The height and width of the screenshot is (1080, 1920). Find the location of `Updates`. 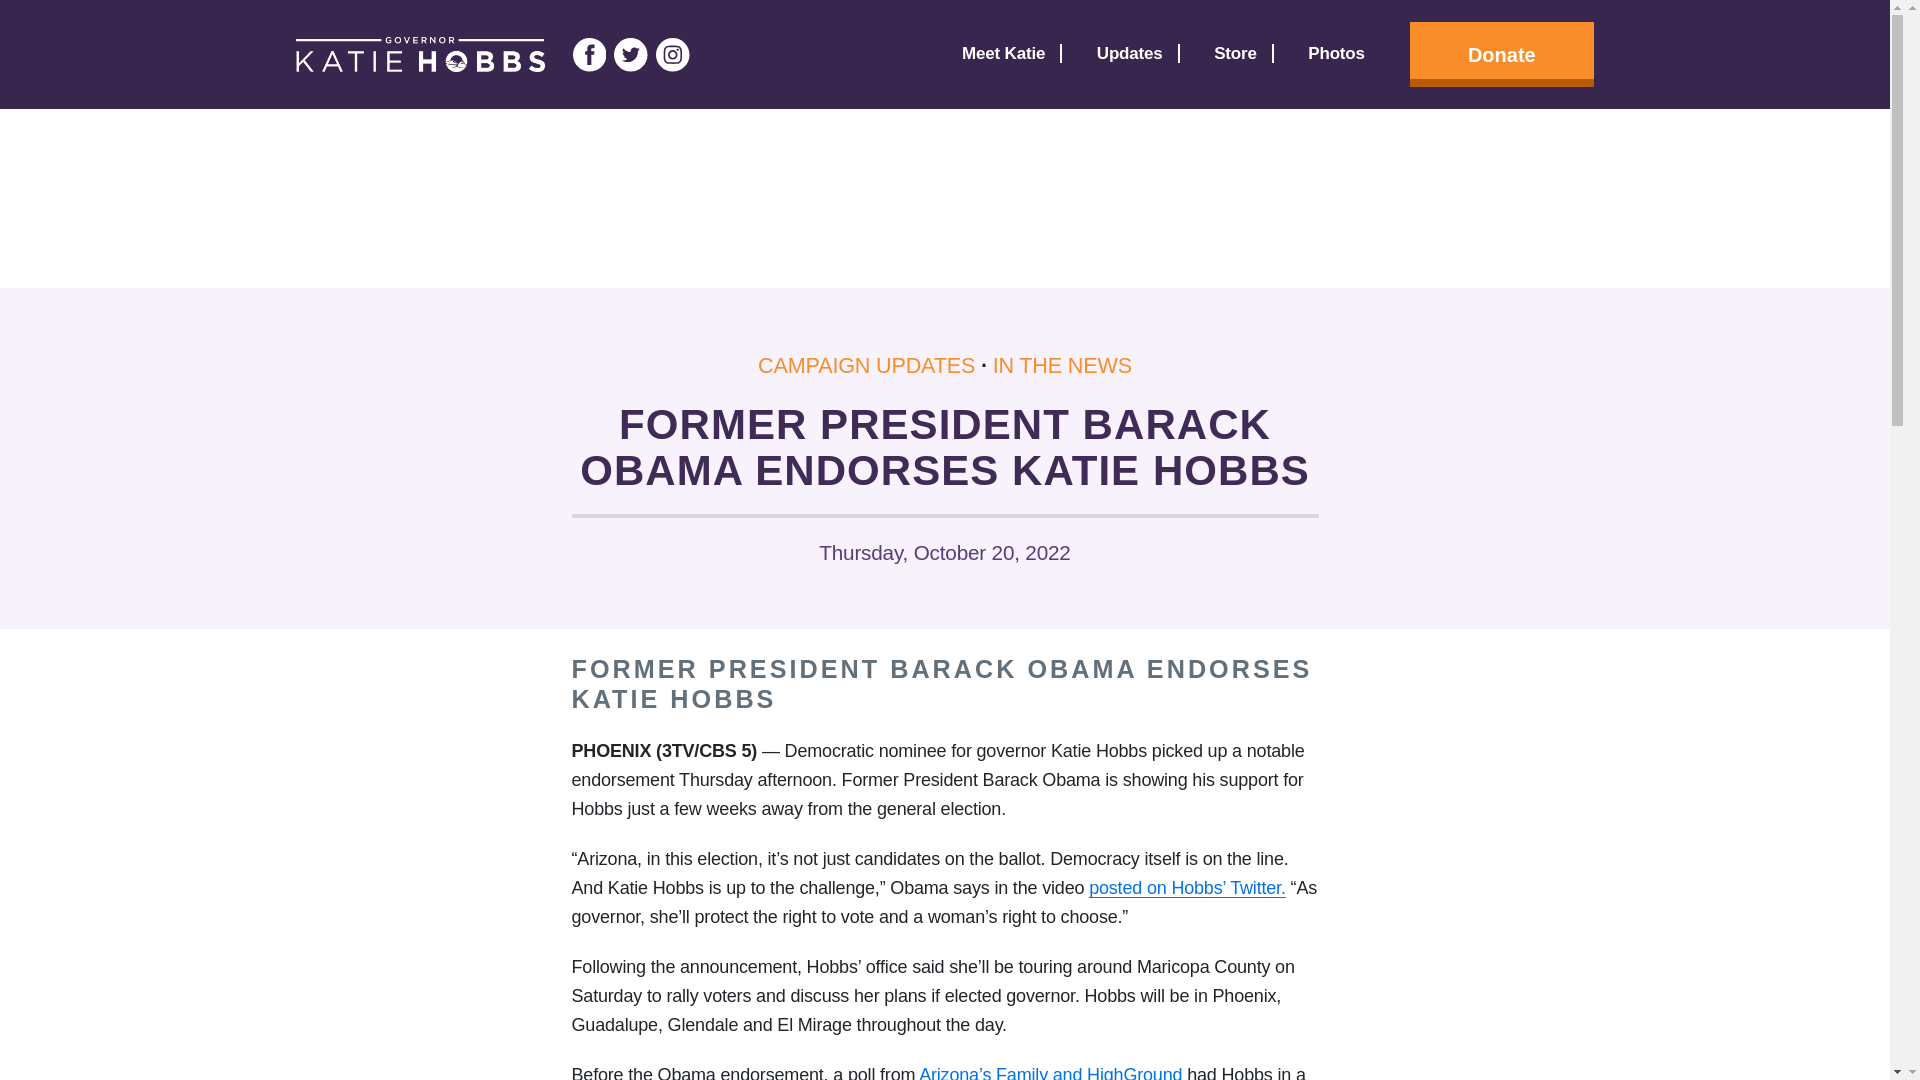

Updates is located at coordinates (1130, 54).